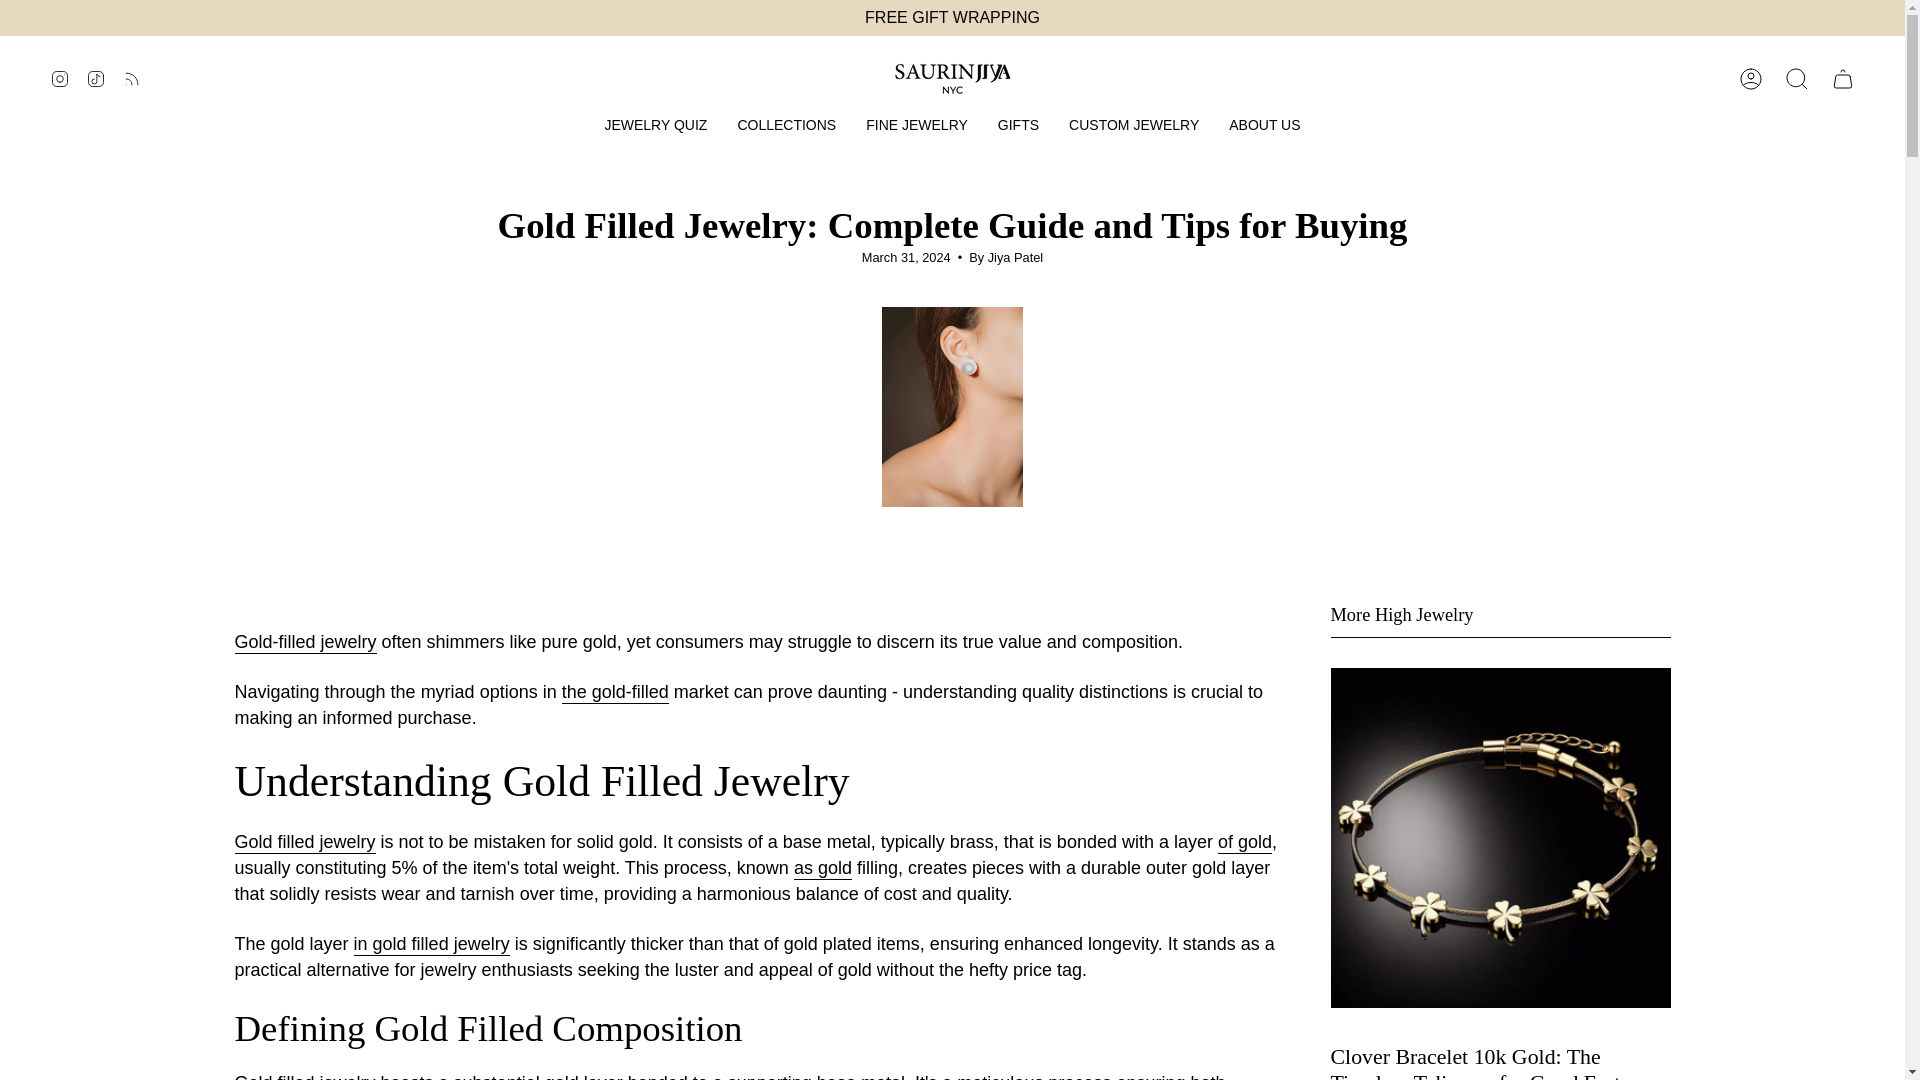 This screenshot has width=1920, height=1080. Describe the element at coordinates (1797, 78) in the screenshot. I see `Search` at that location.